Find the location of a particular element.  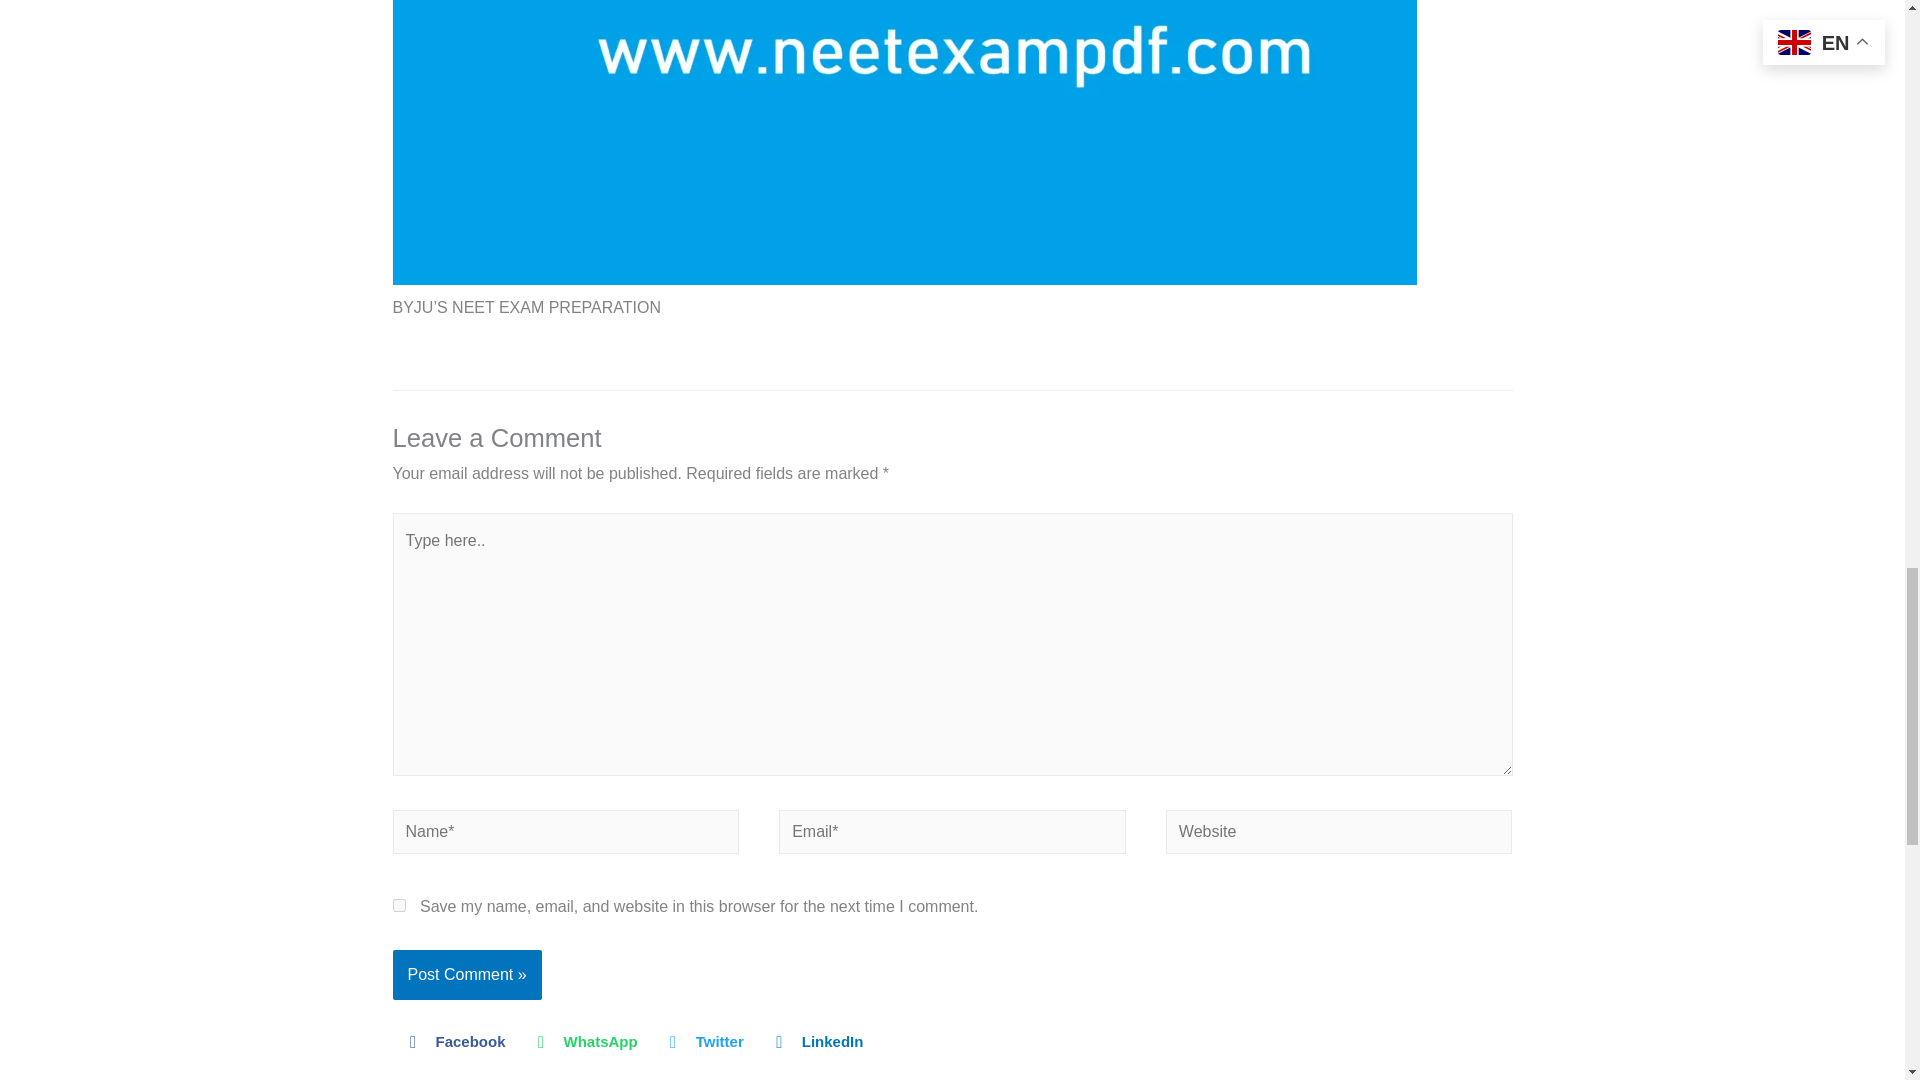

yes is located at coordinates (398, 904).